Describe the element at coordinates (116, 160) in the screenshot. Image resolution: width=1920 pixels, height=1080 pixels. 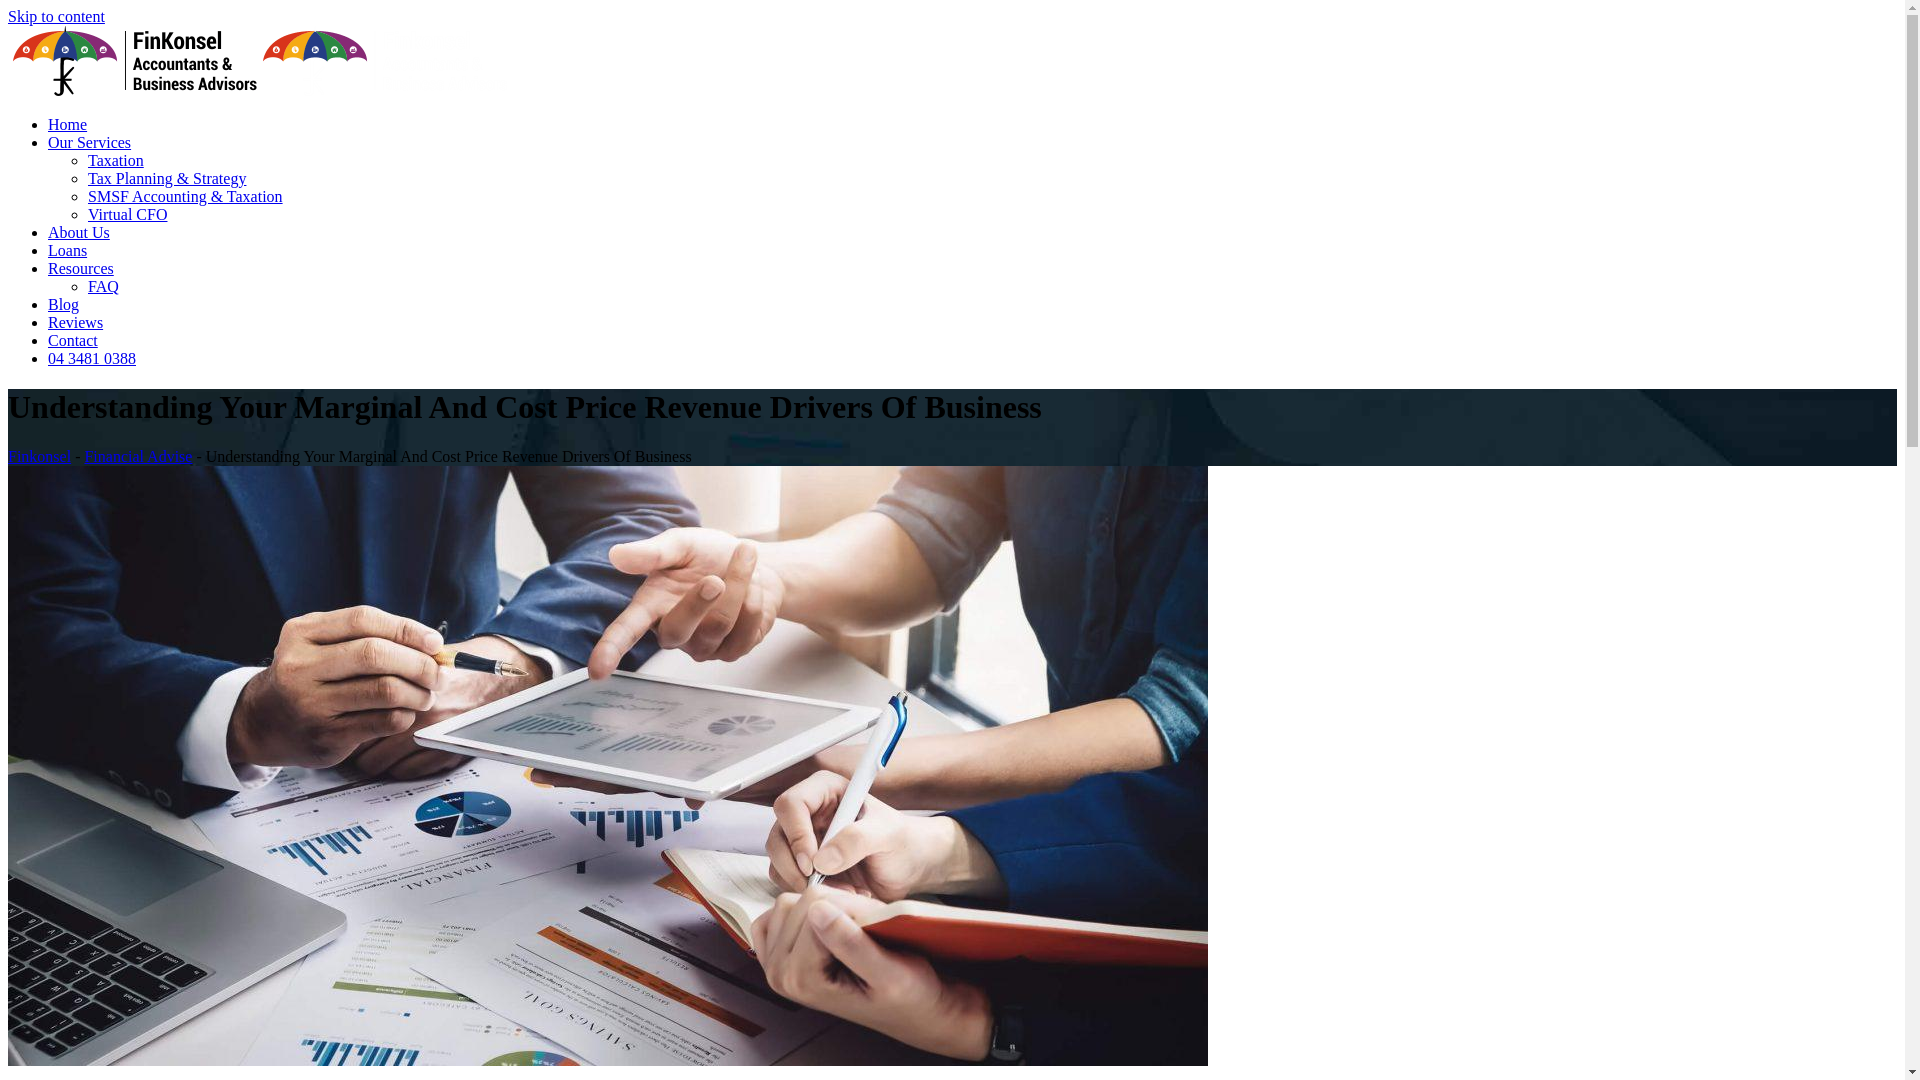
I see `Taxation` at that location.